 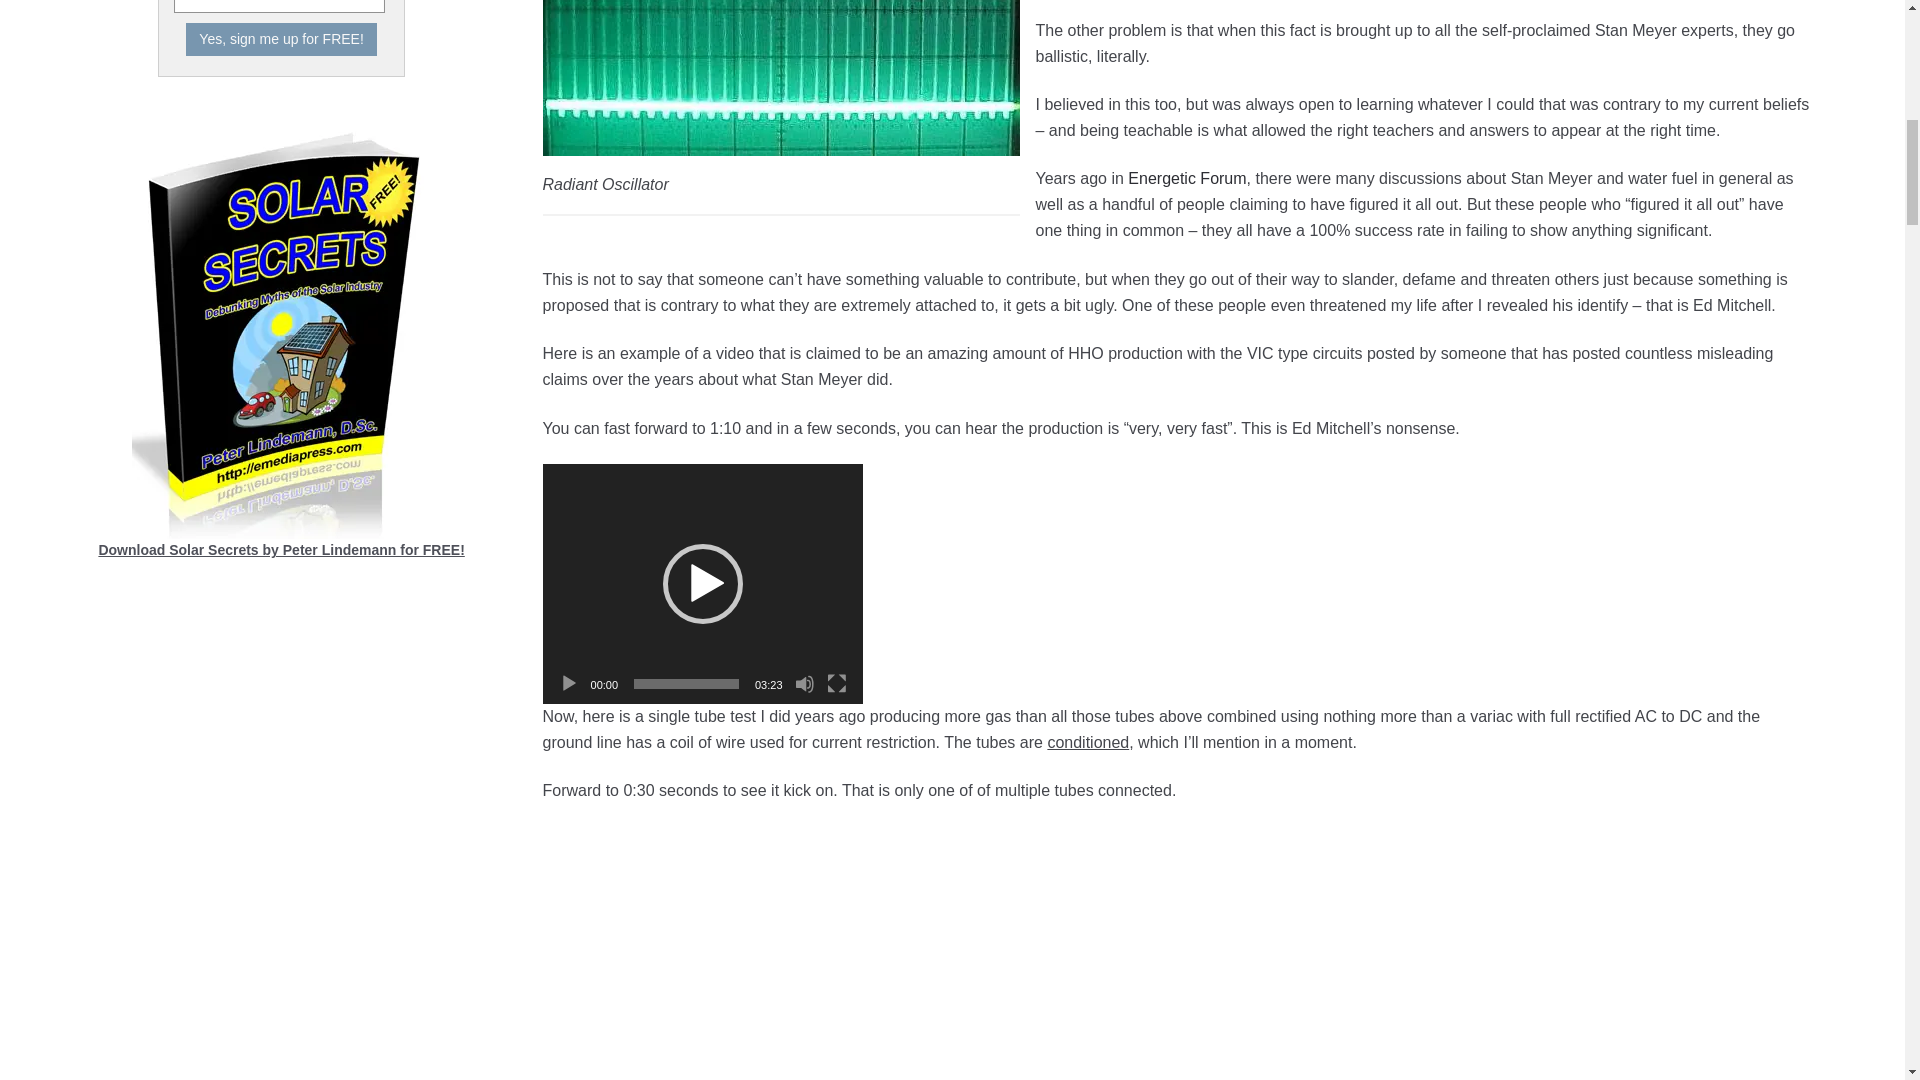 What do you see at coordinates (281, 39) in the screenshot?
I see `Yes, sign me up for FREE!` at bounding box center [281, 39].